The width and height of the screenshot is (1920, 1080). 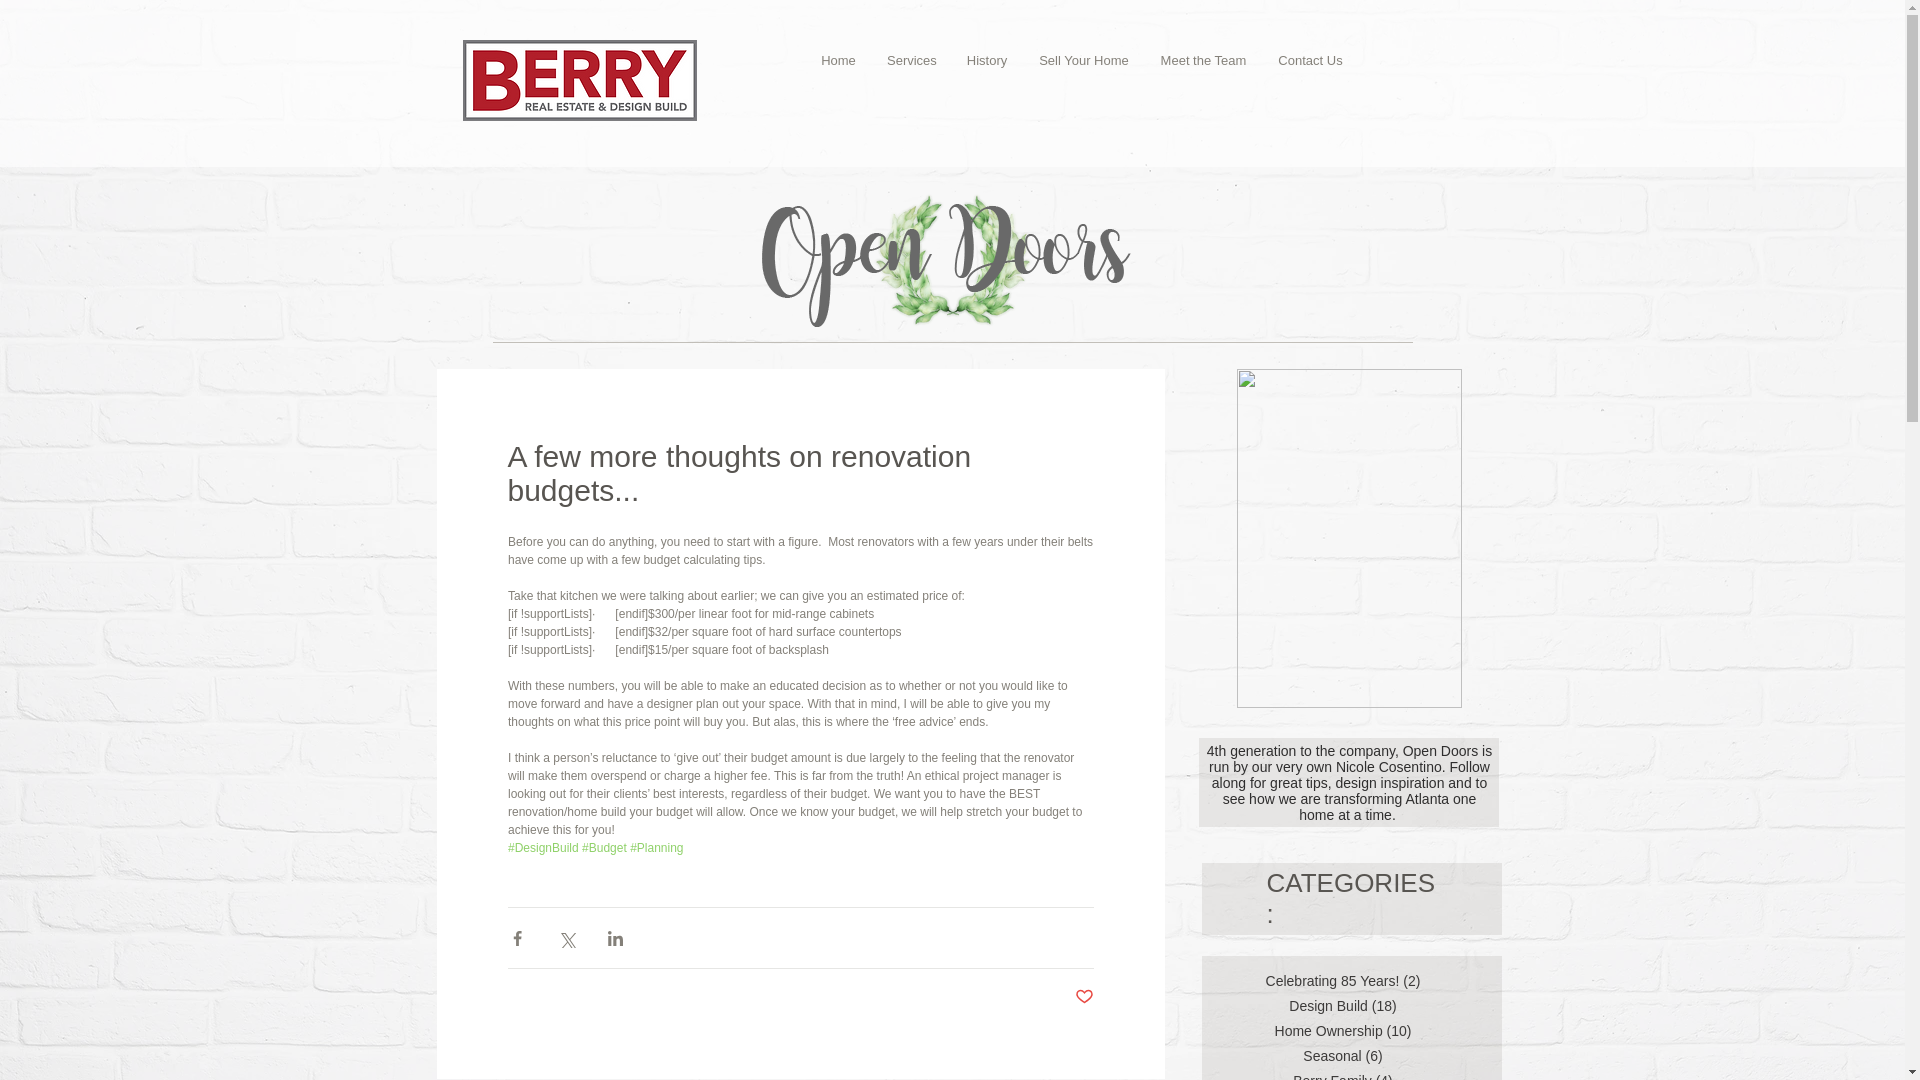 I want to click on Meet the Team, so click(x=1204, y=60).